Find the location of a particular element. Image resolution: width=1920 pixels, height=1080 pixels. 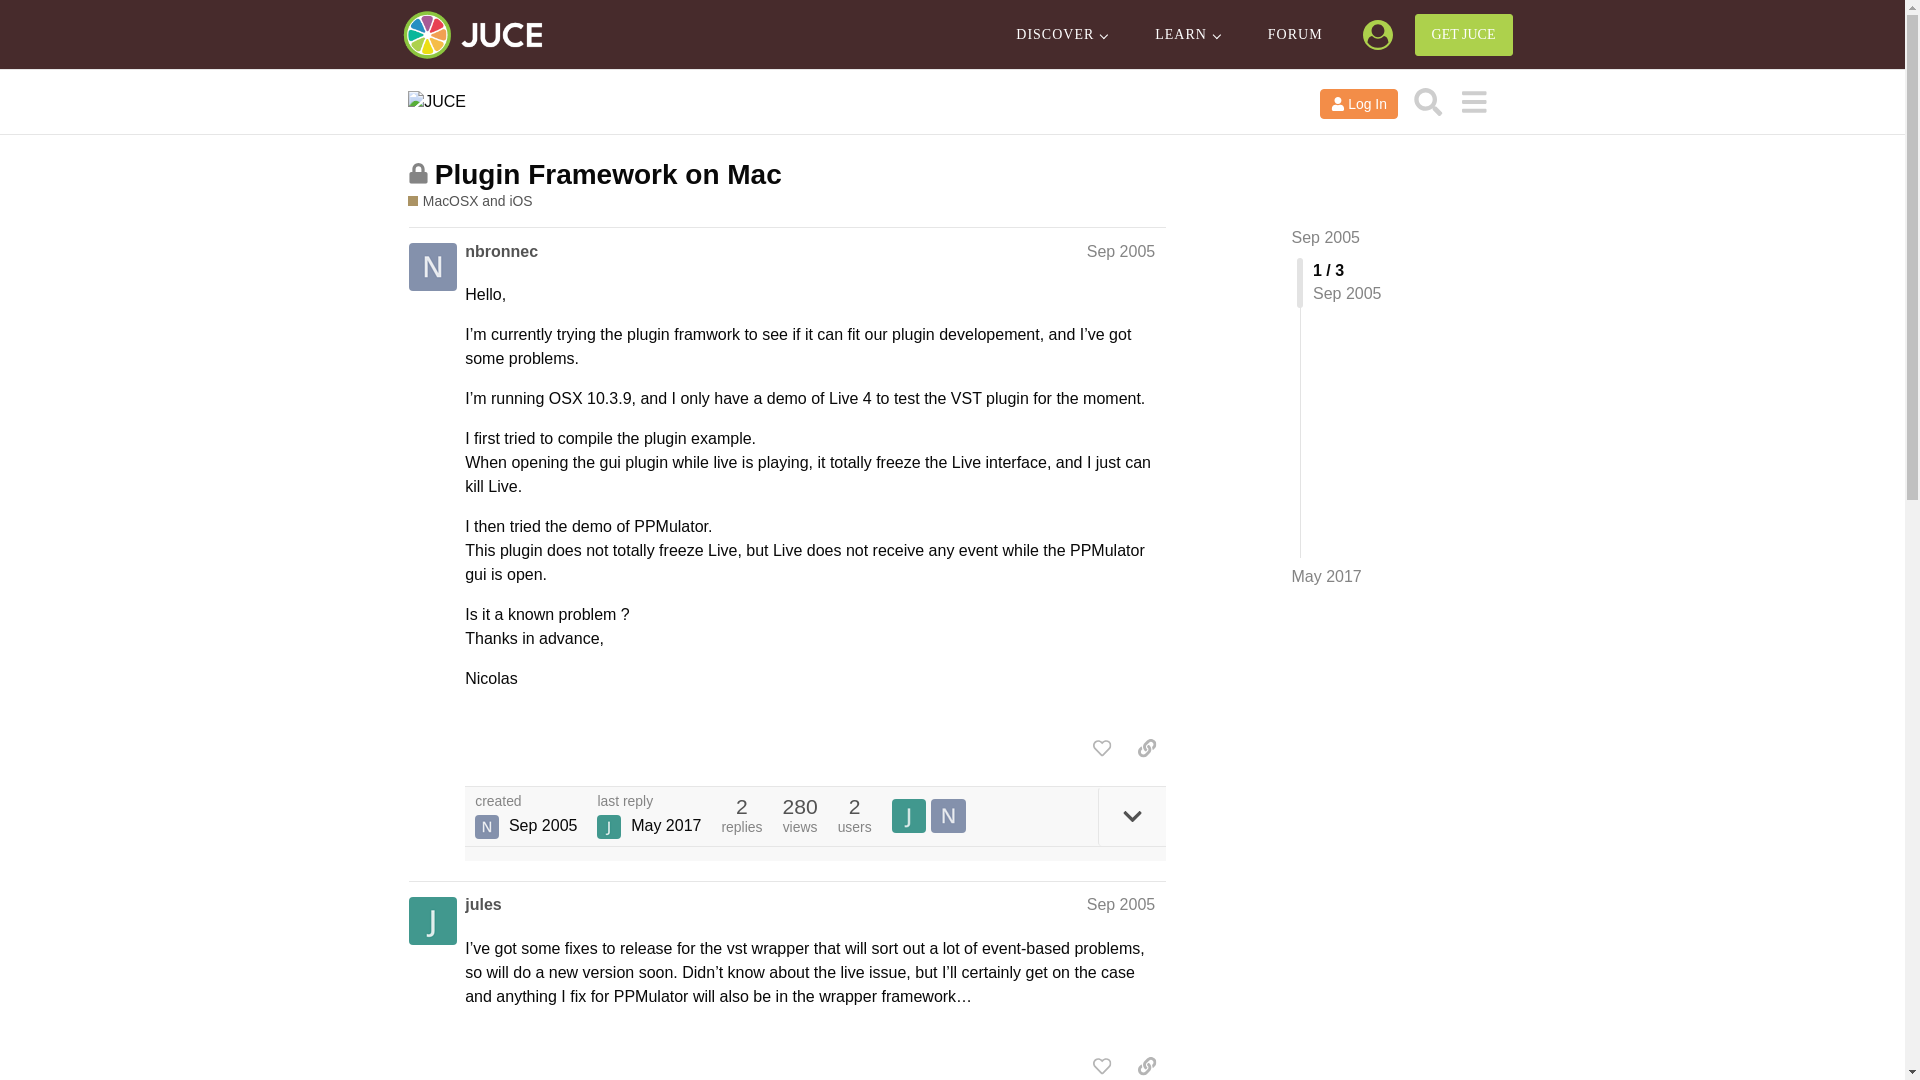

LEARN is located at coordinates (1187, 35).